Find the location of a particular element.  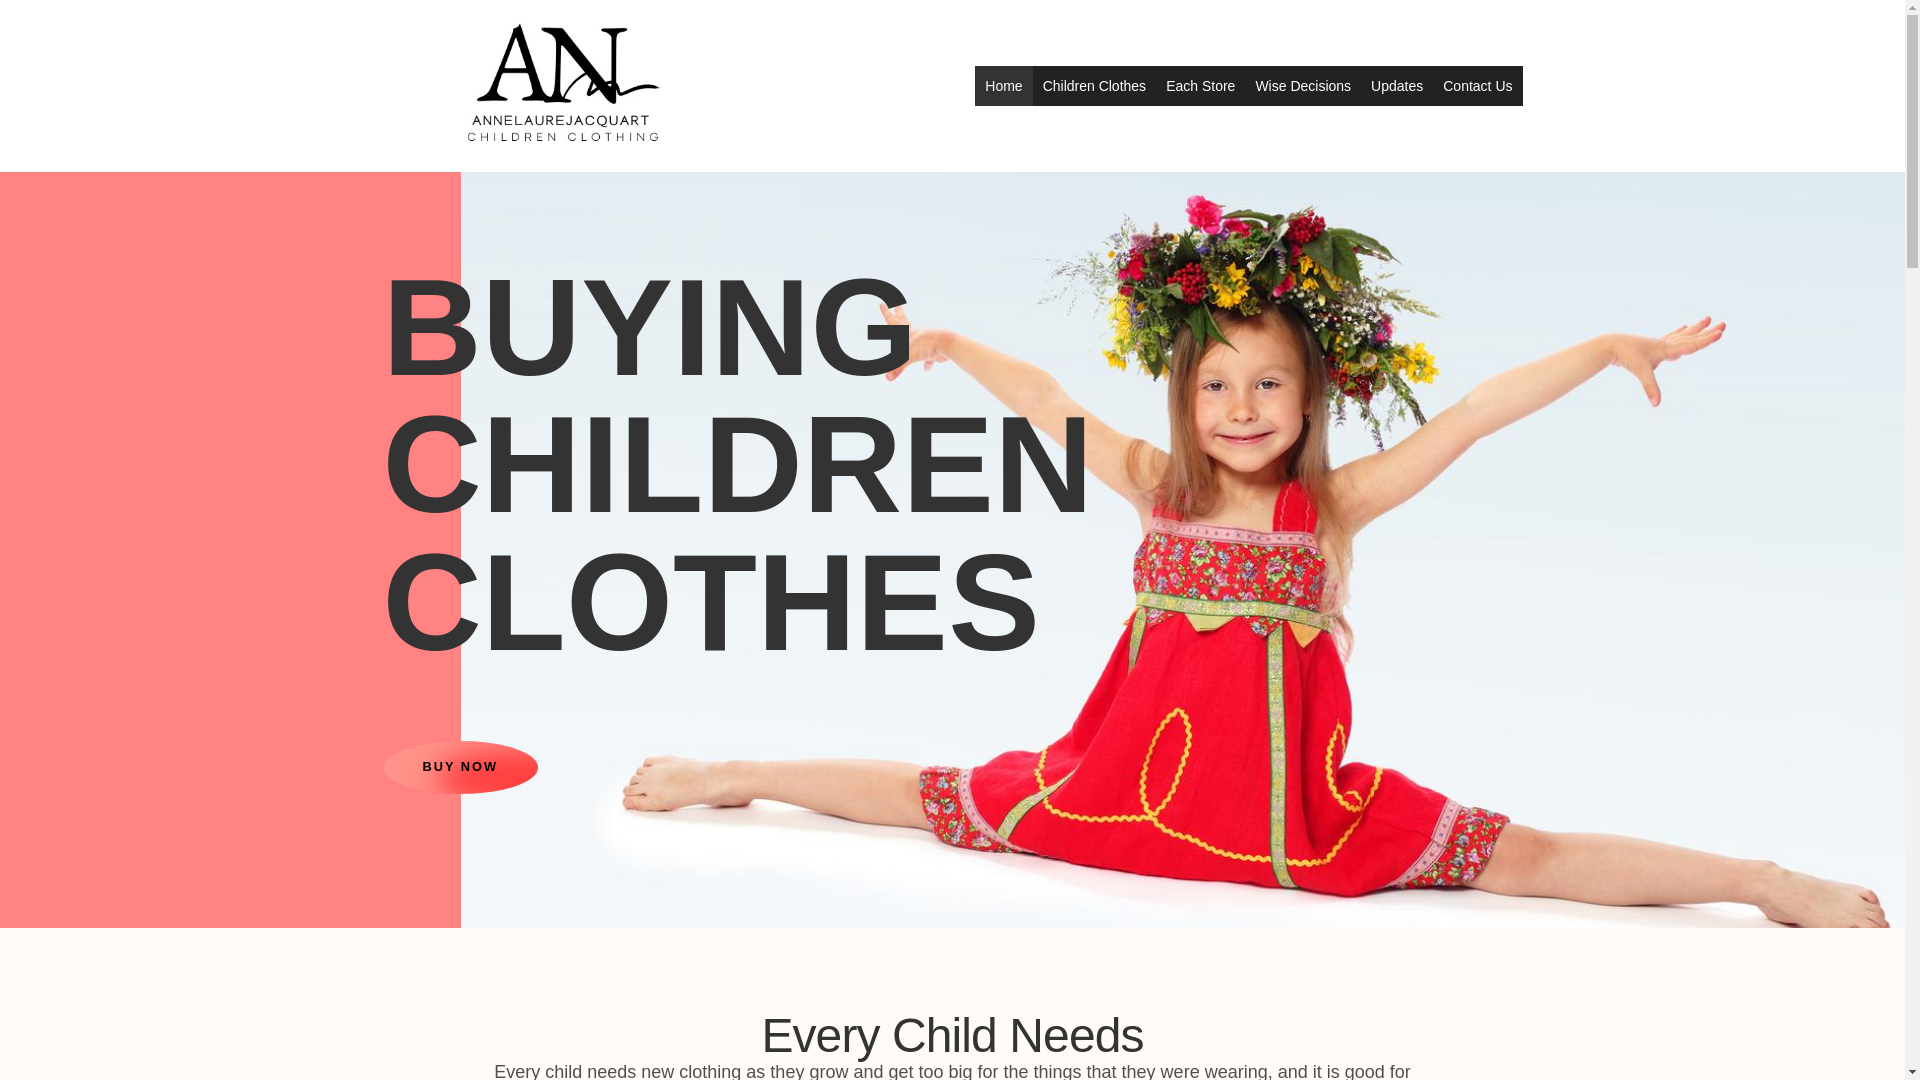

Updates is located at coordinates (422, 191).